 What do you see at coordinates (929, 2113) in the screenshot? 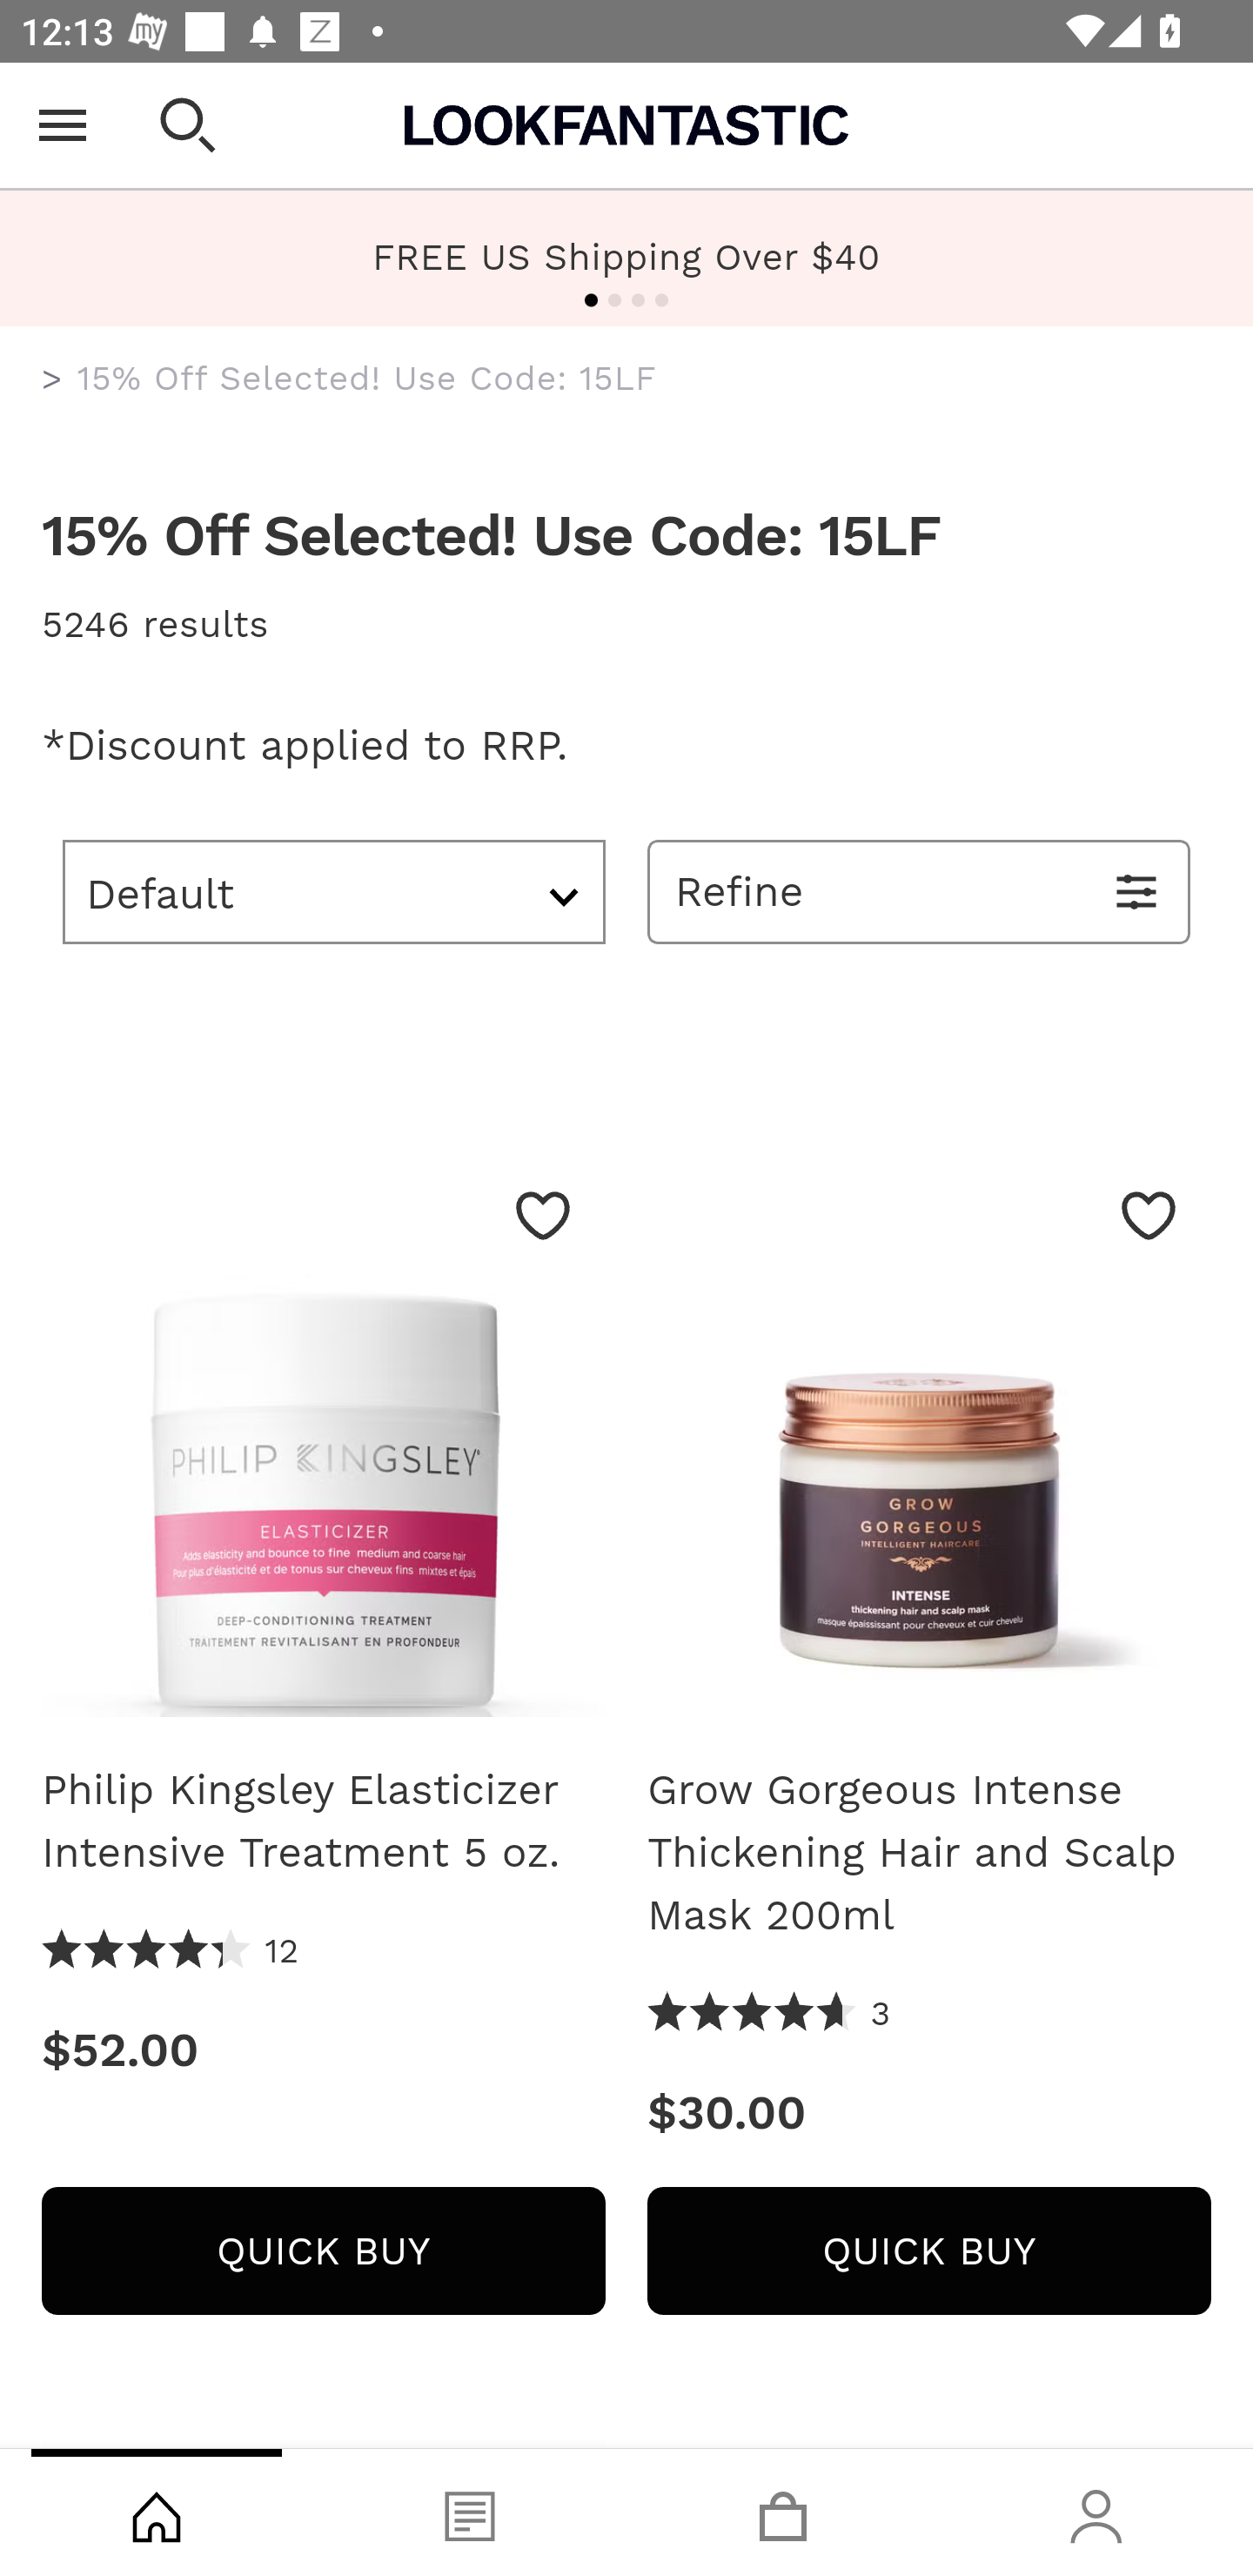
I see `Price: $30.00` at bounding box center [929, 2113].